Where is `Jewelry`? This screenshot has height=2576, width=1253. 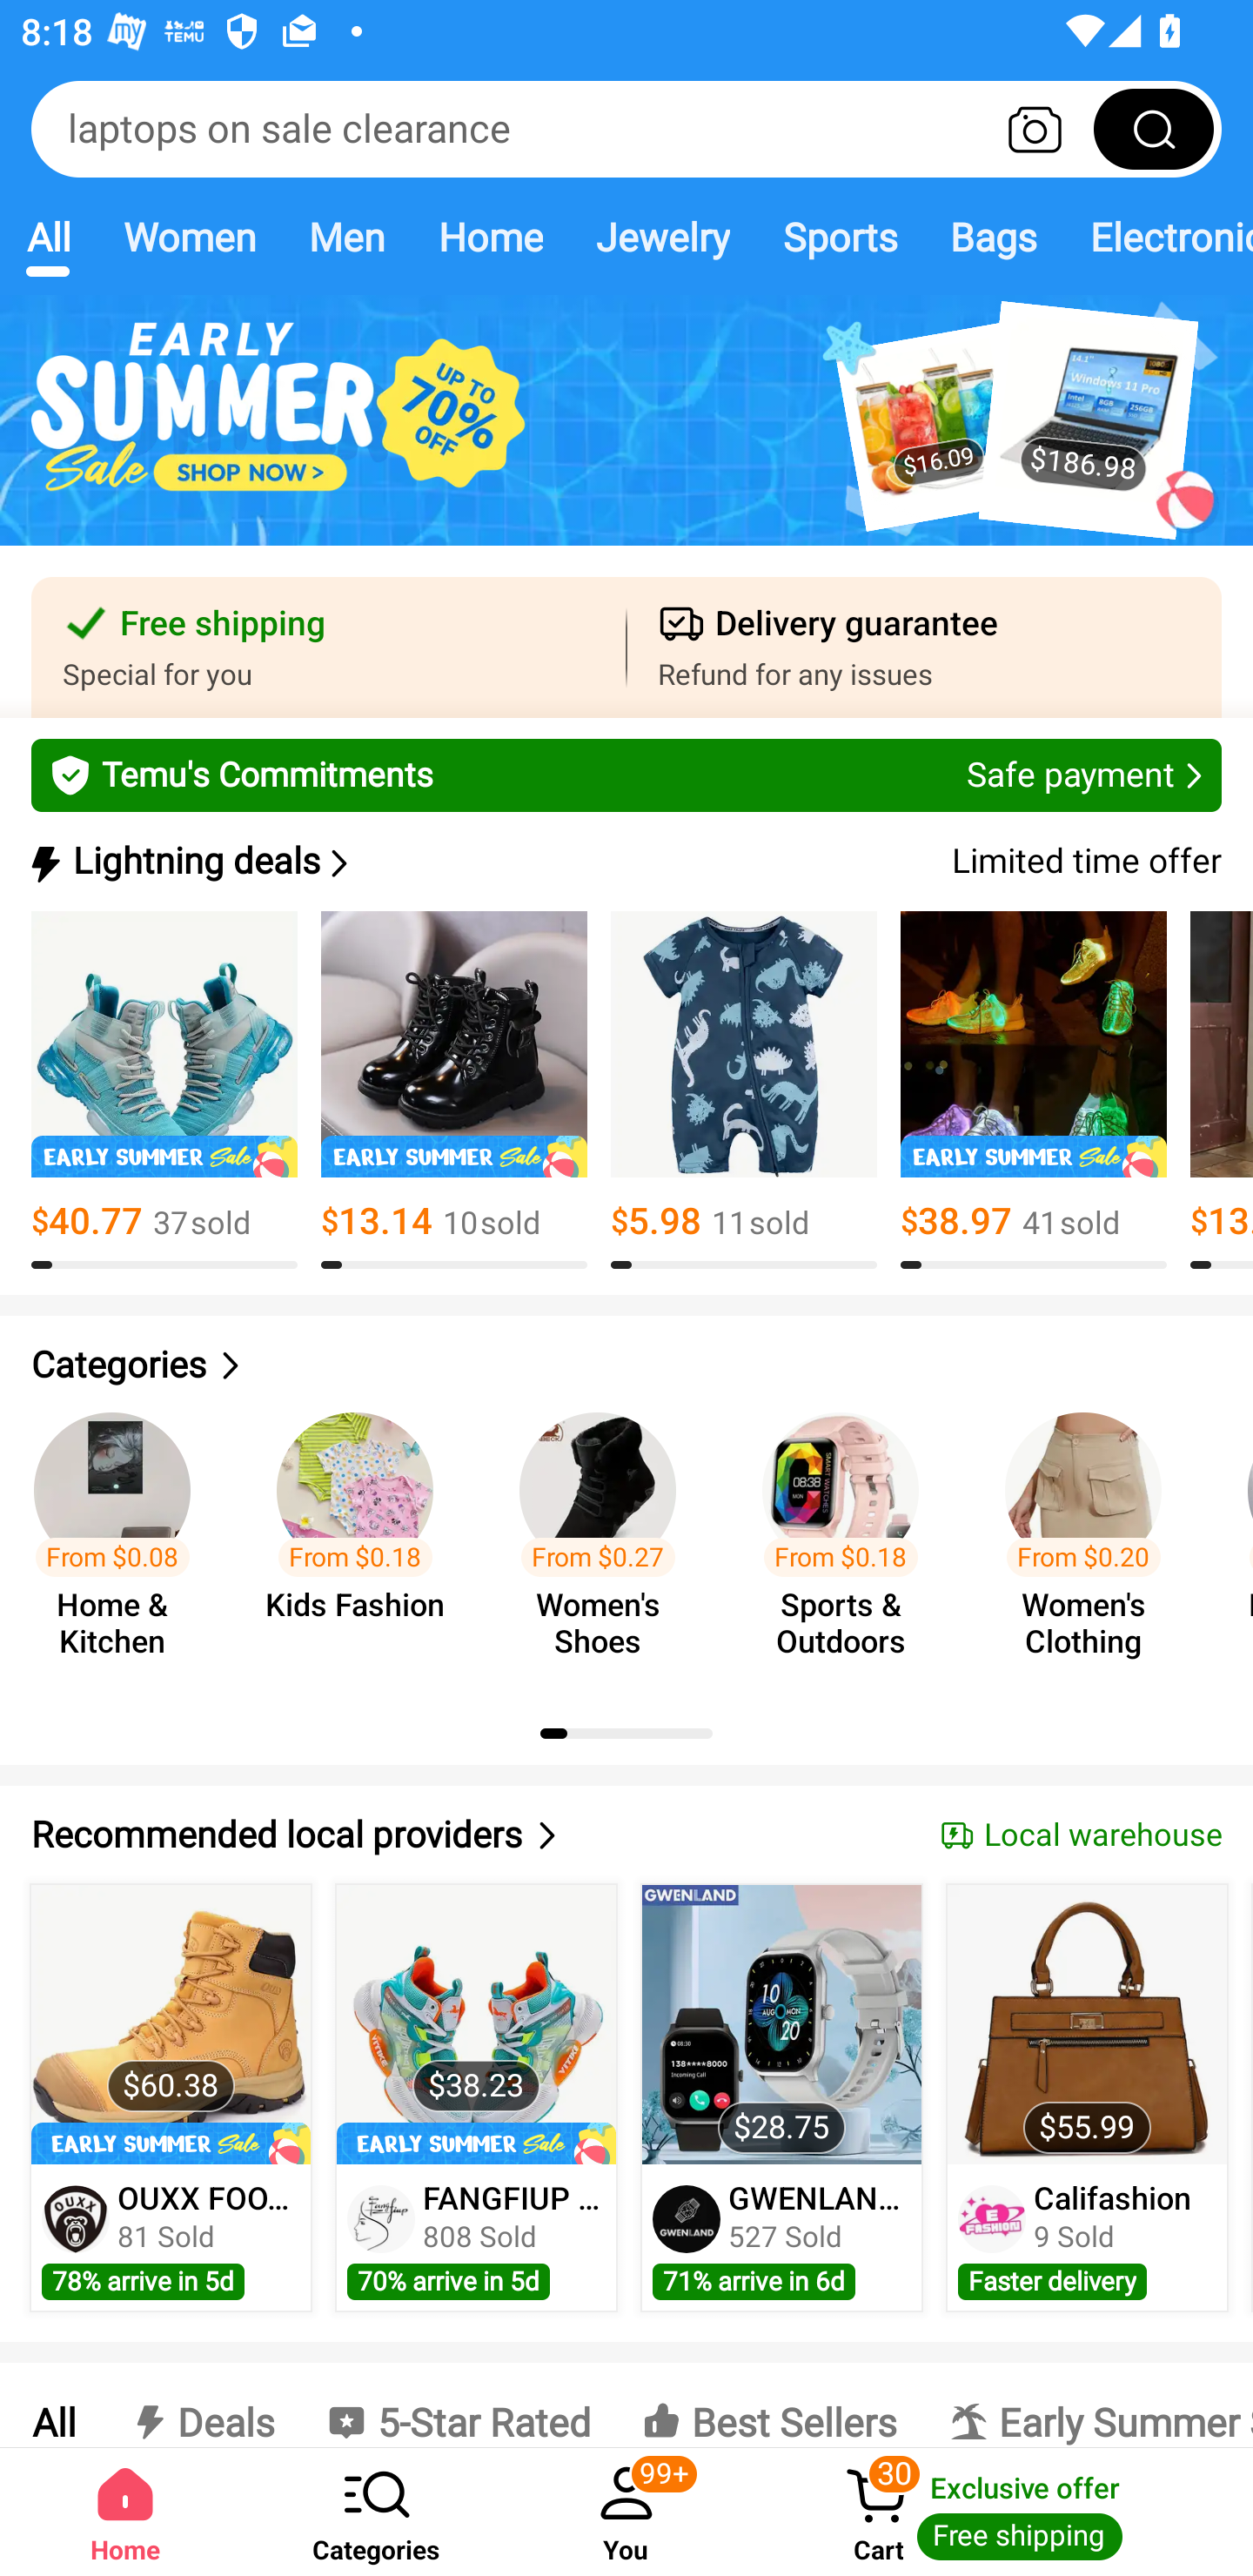
Jewelry is located at coordinates (661, 237).